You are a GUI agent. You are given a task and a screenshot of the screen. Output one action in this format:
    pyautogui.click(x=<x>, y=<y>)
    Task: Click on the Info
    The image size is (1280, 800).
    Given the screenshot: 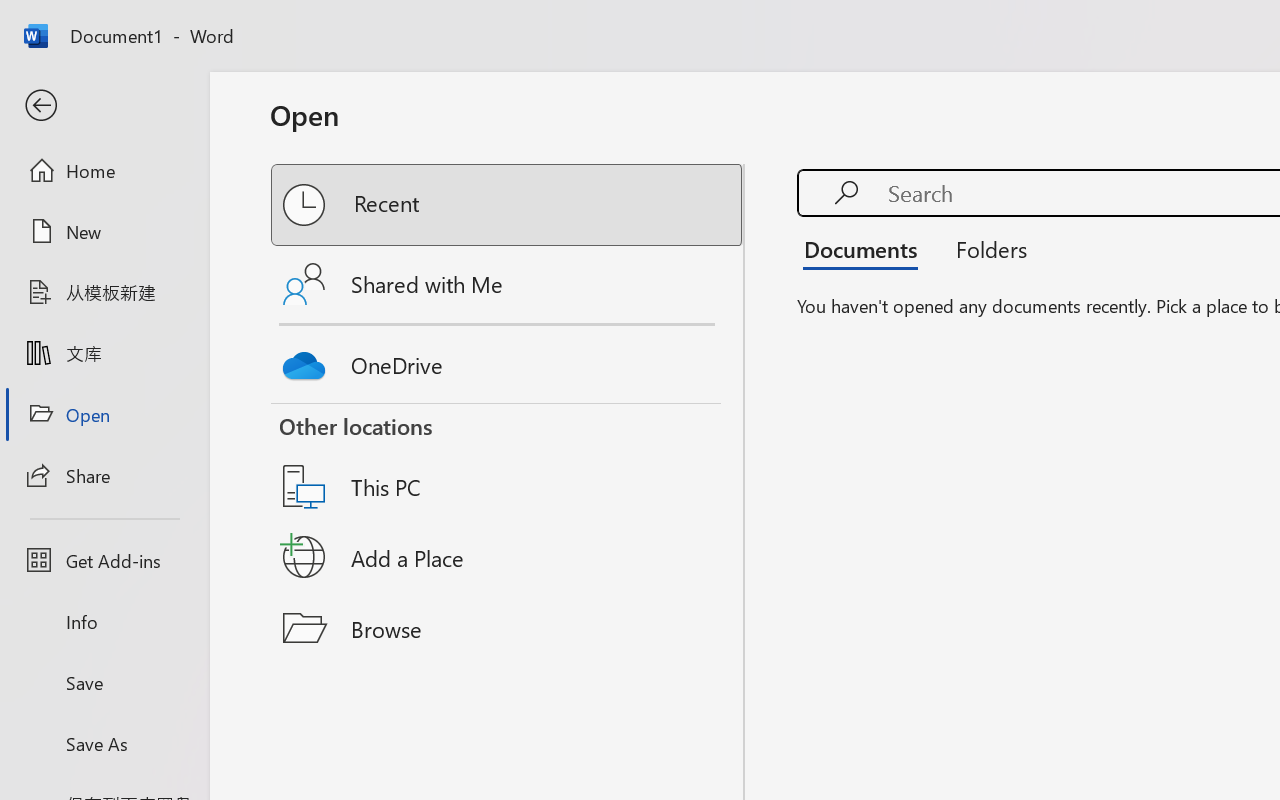 What is the action you would take?
    pyautogui.click(x=104, y=622)
    